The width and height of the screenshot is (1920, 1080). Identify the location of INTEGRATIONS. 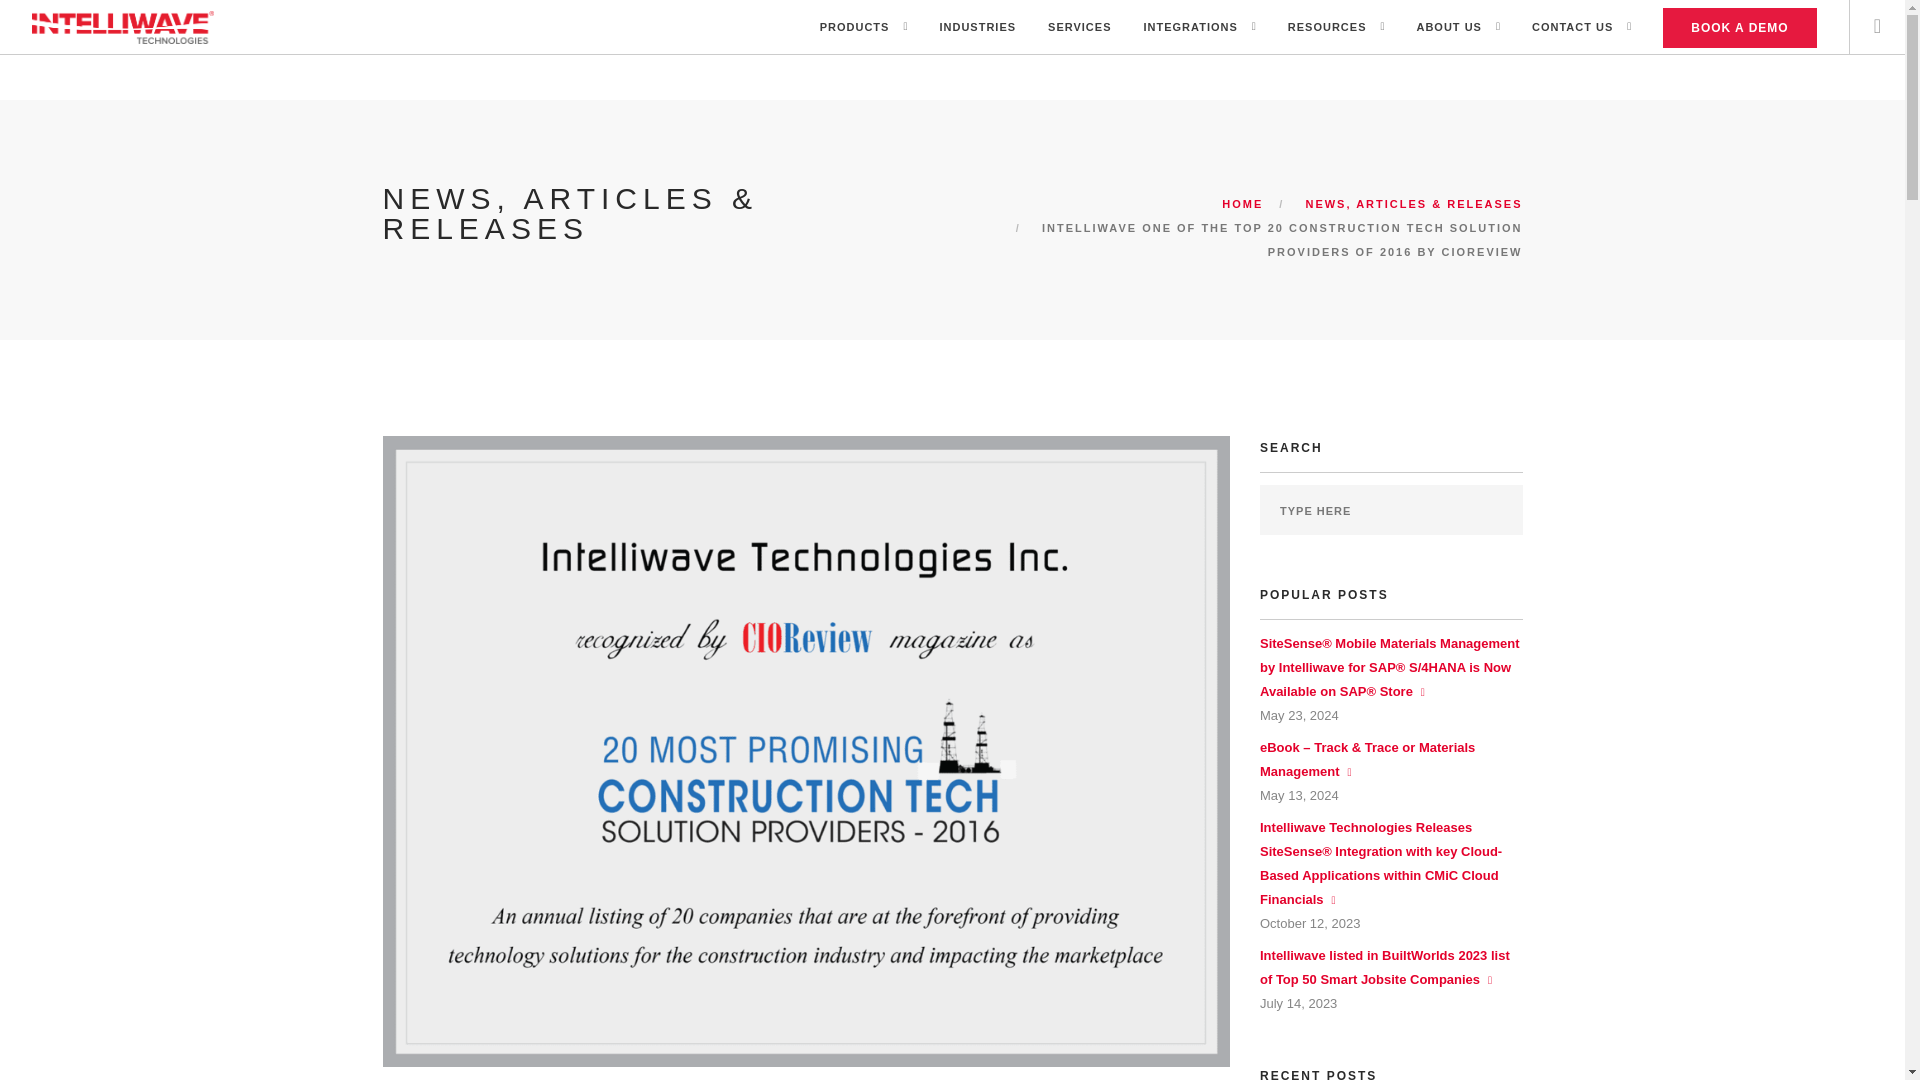
(1191, 28).